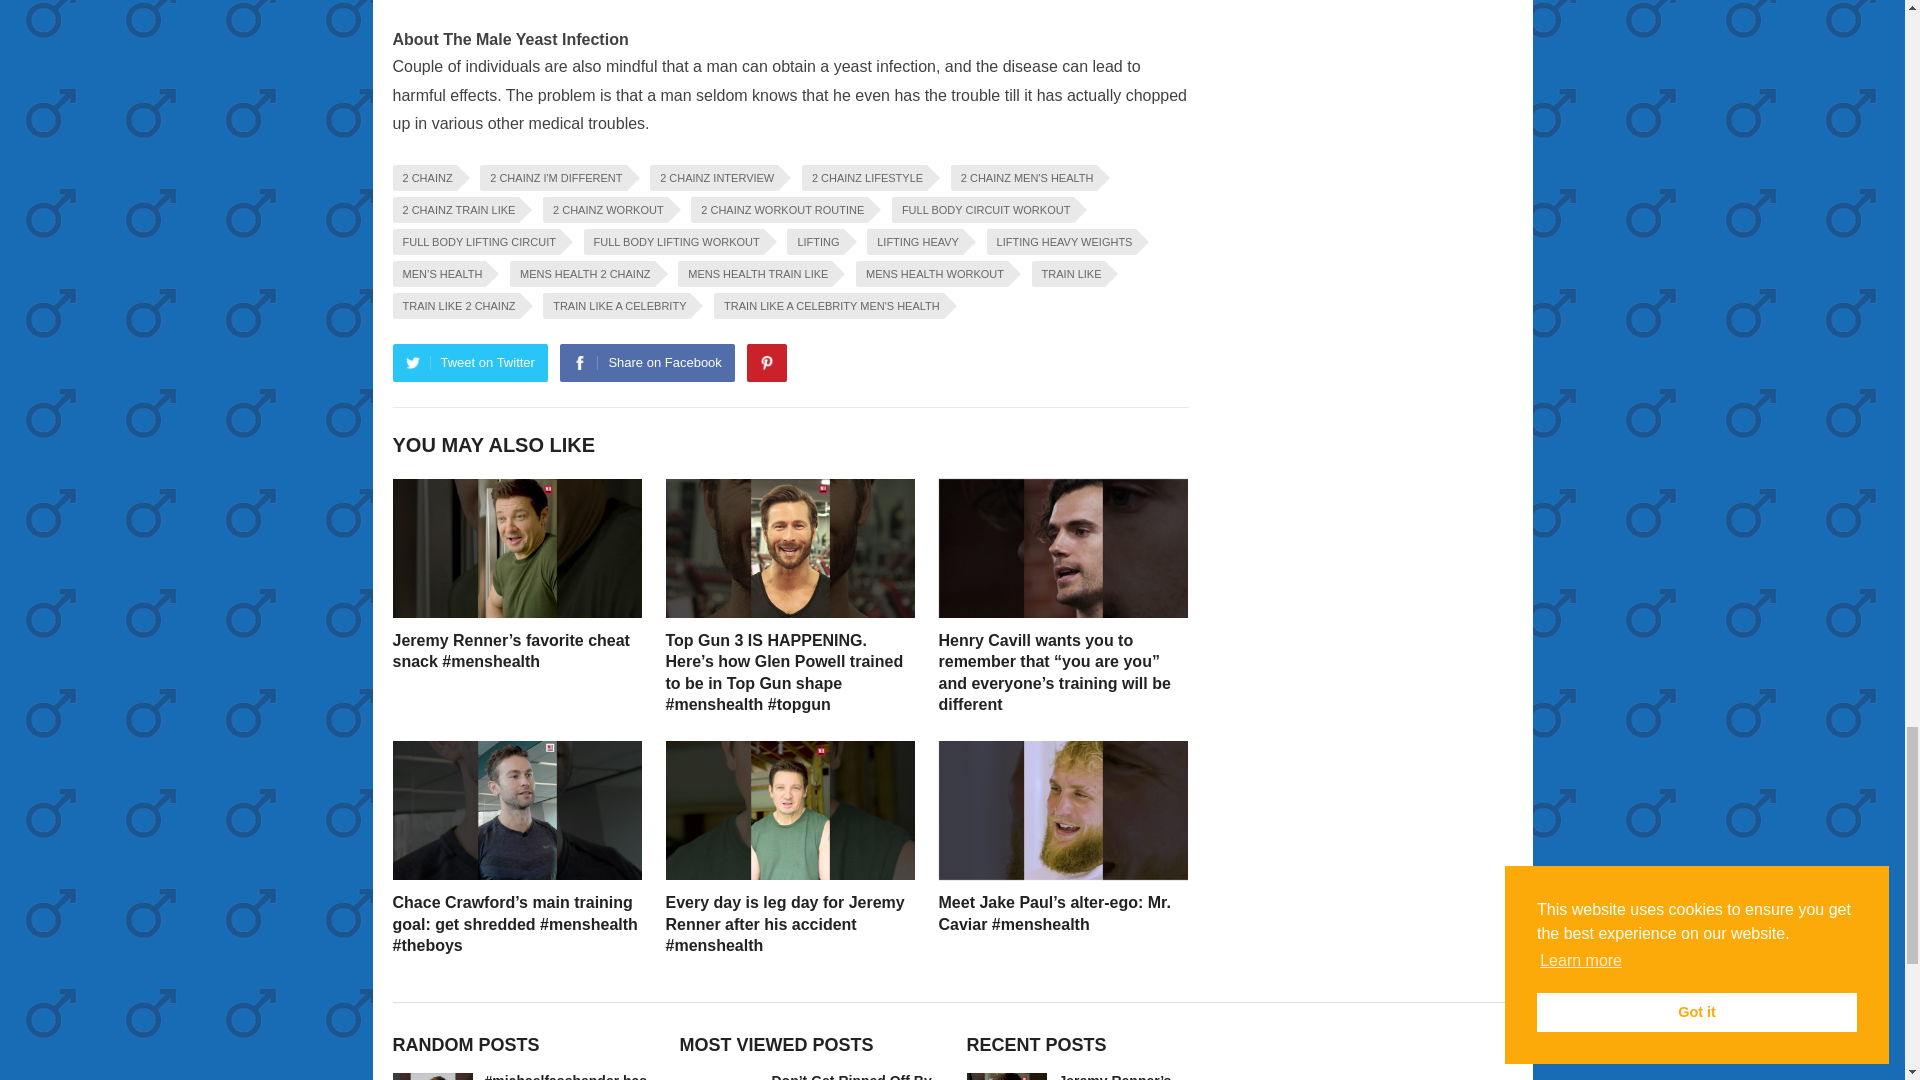  I want to click on 2 CHAINZ INTERVIEW, so click(714, 178).